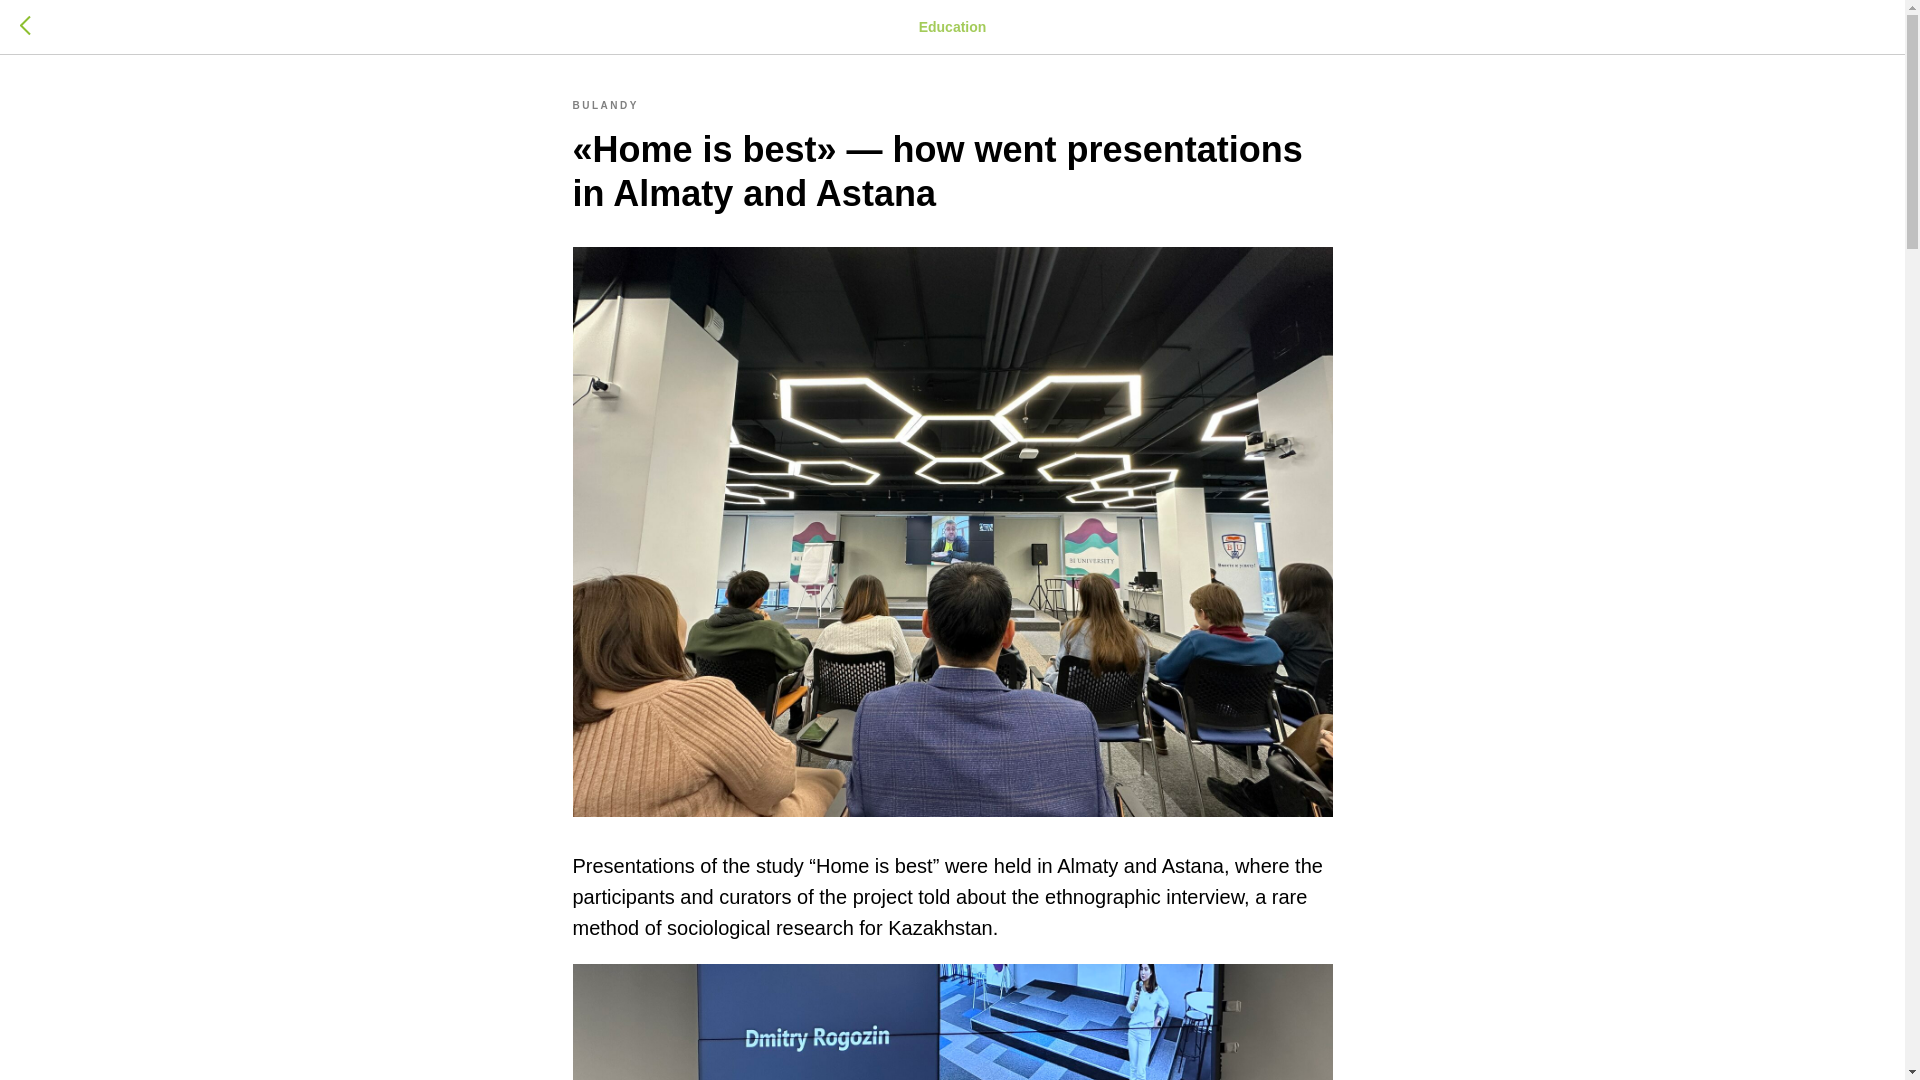 The width and height of the screenshot is (1920, 1080). What do you see at coordinates (604, 104) in the screenshot?
I see `BULANDY` at bounding box center [604, 104].